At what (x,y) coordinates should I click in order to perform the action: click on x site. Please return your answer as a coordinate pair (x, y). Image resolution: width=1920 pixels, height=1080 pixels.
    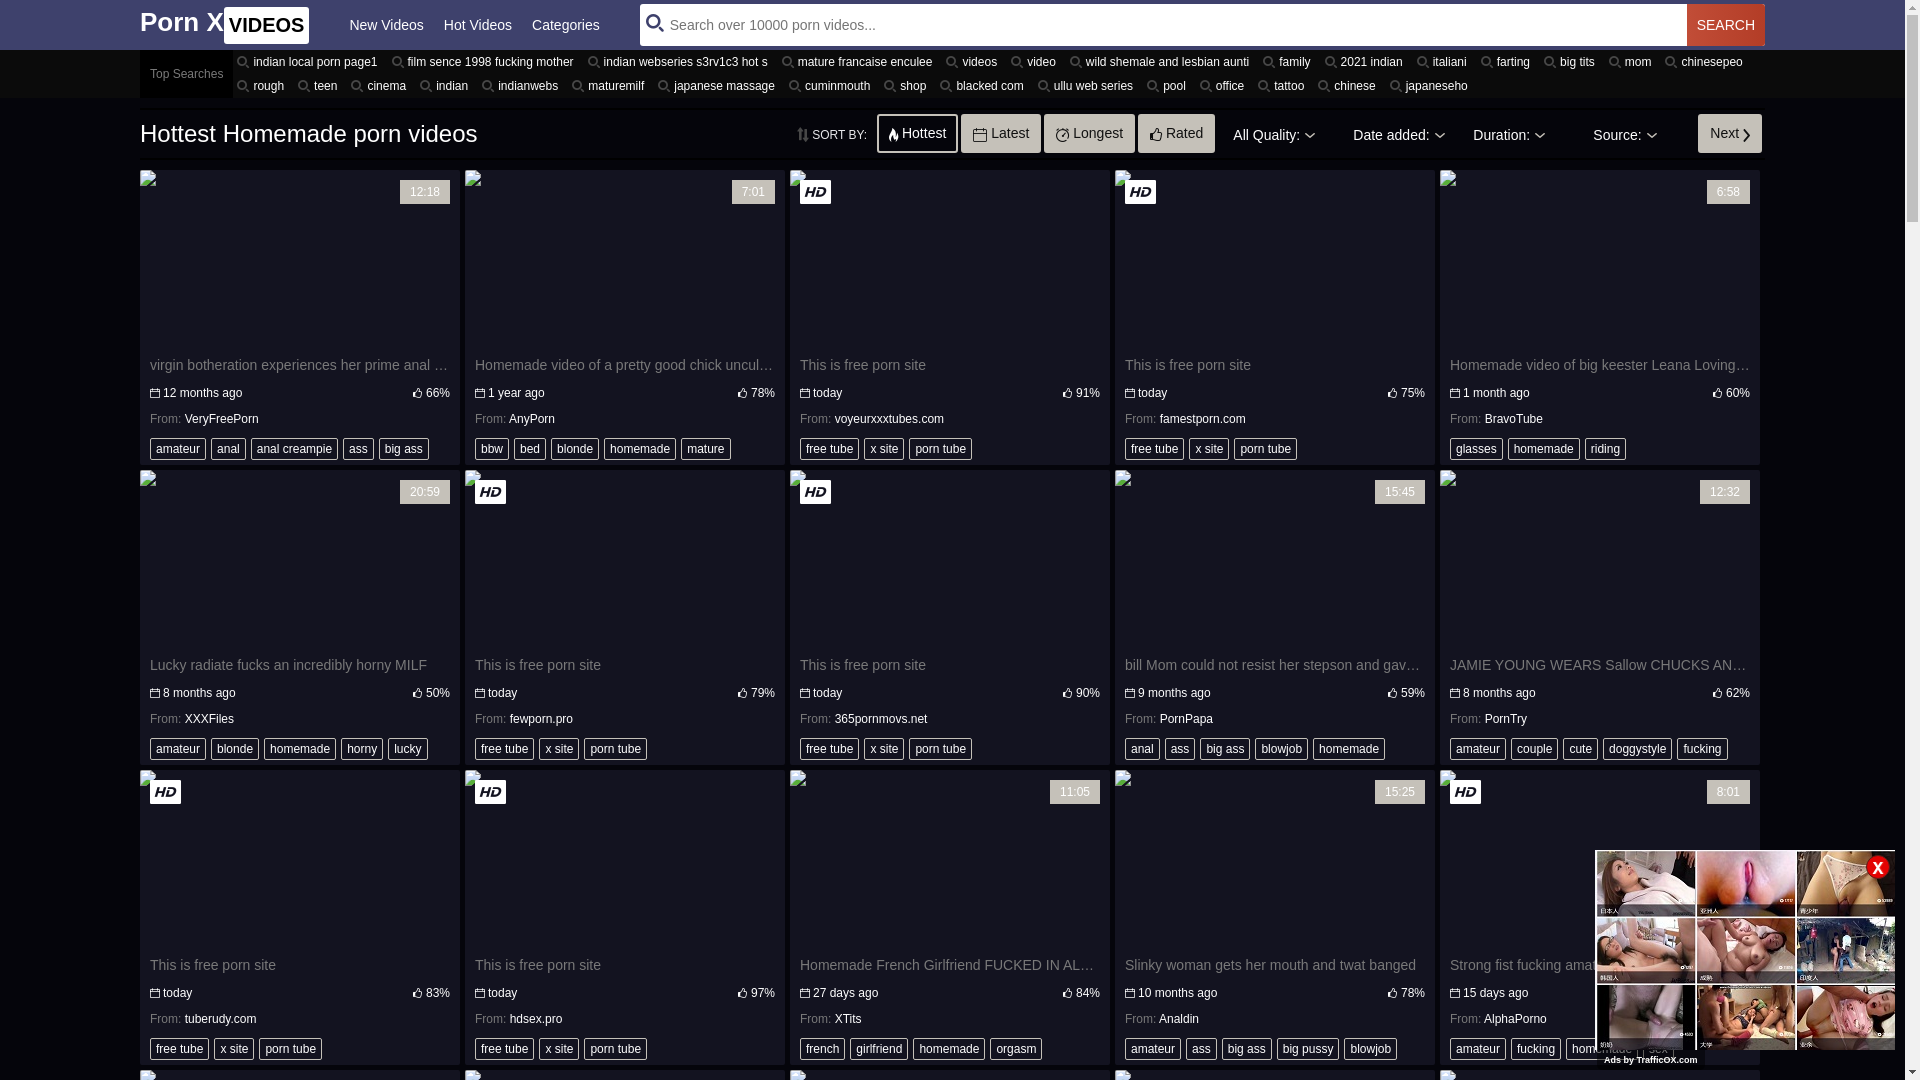
    Looking at the image, I should click on (884, 449).